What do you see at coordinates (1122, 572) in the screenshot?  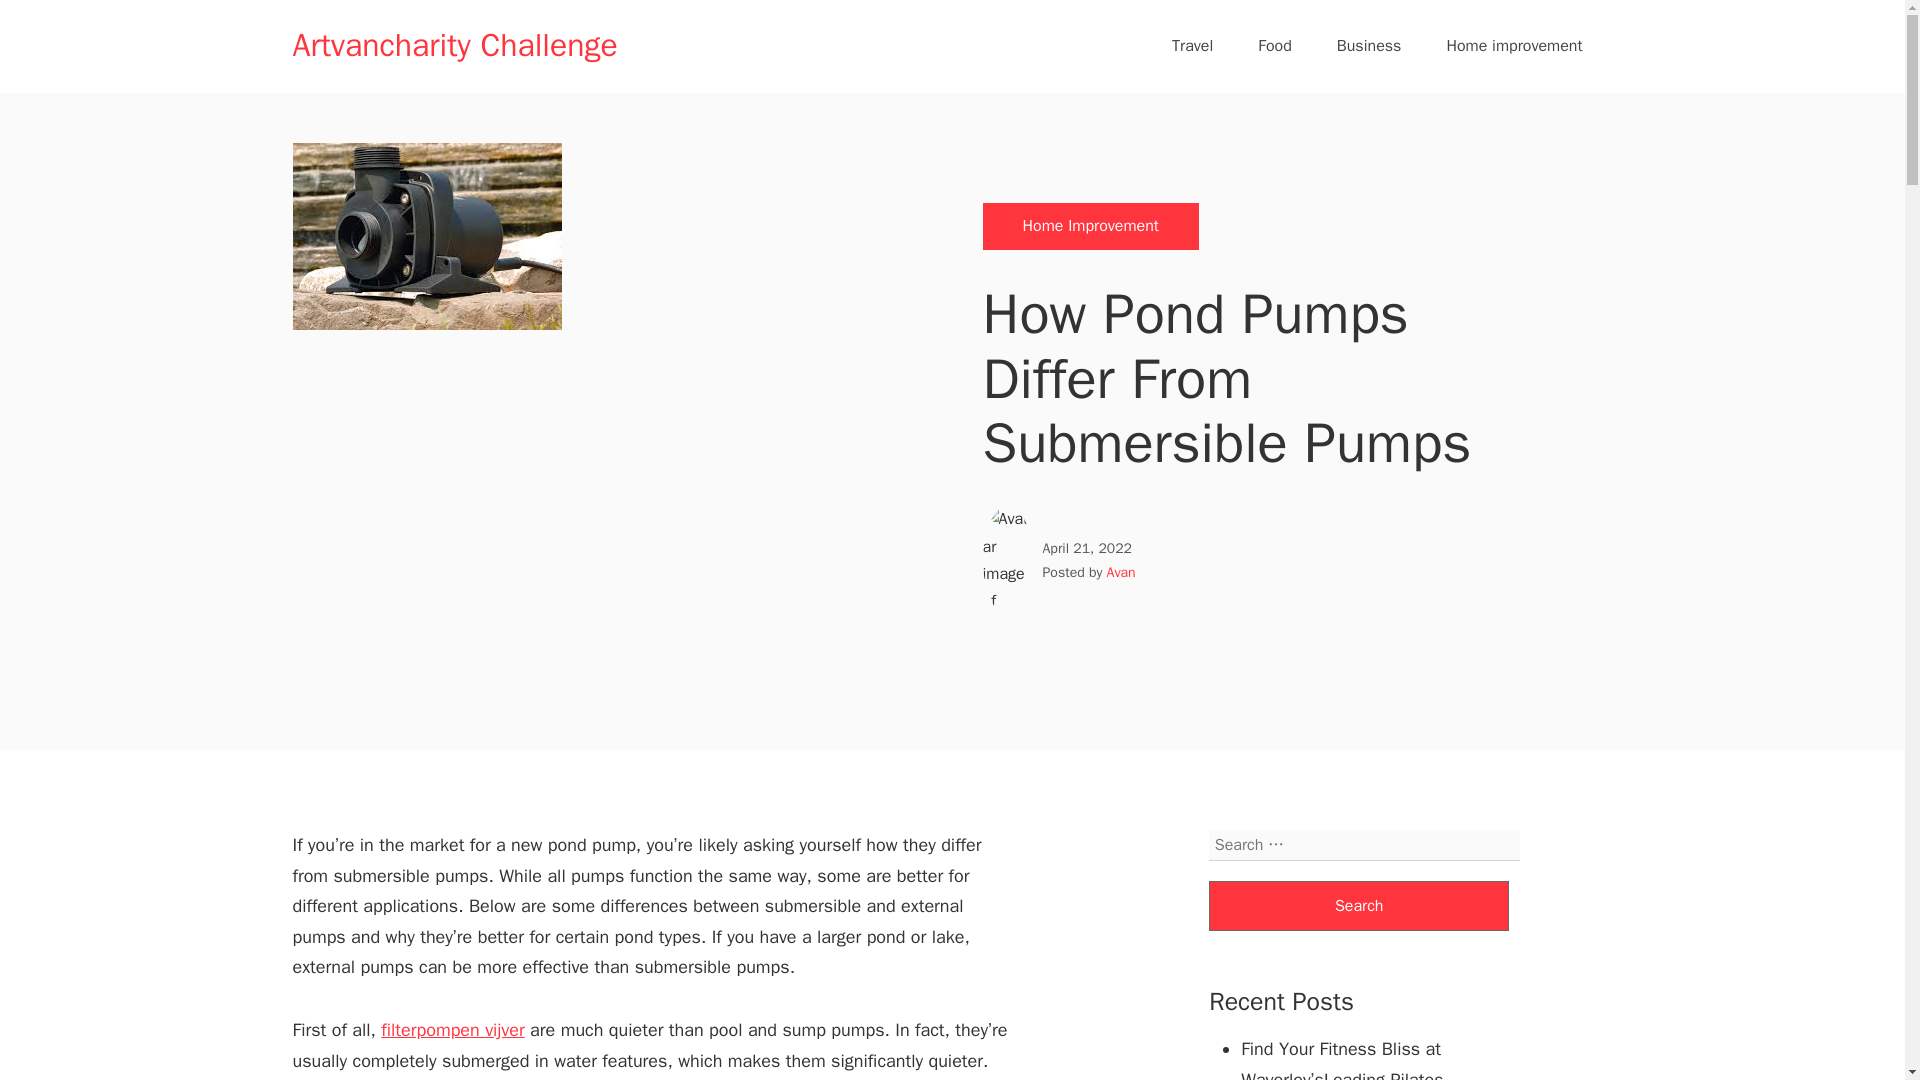 I see `Avan` at bounding box center [1122, 572].